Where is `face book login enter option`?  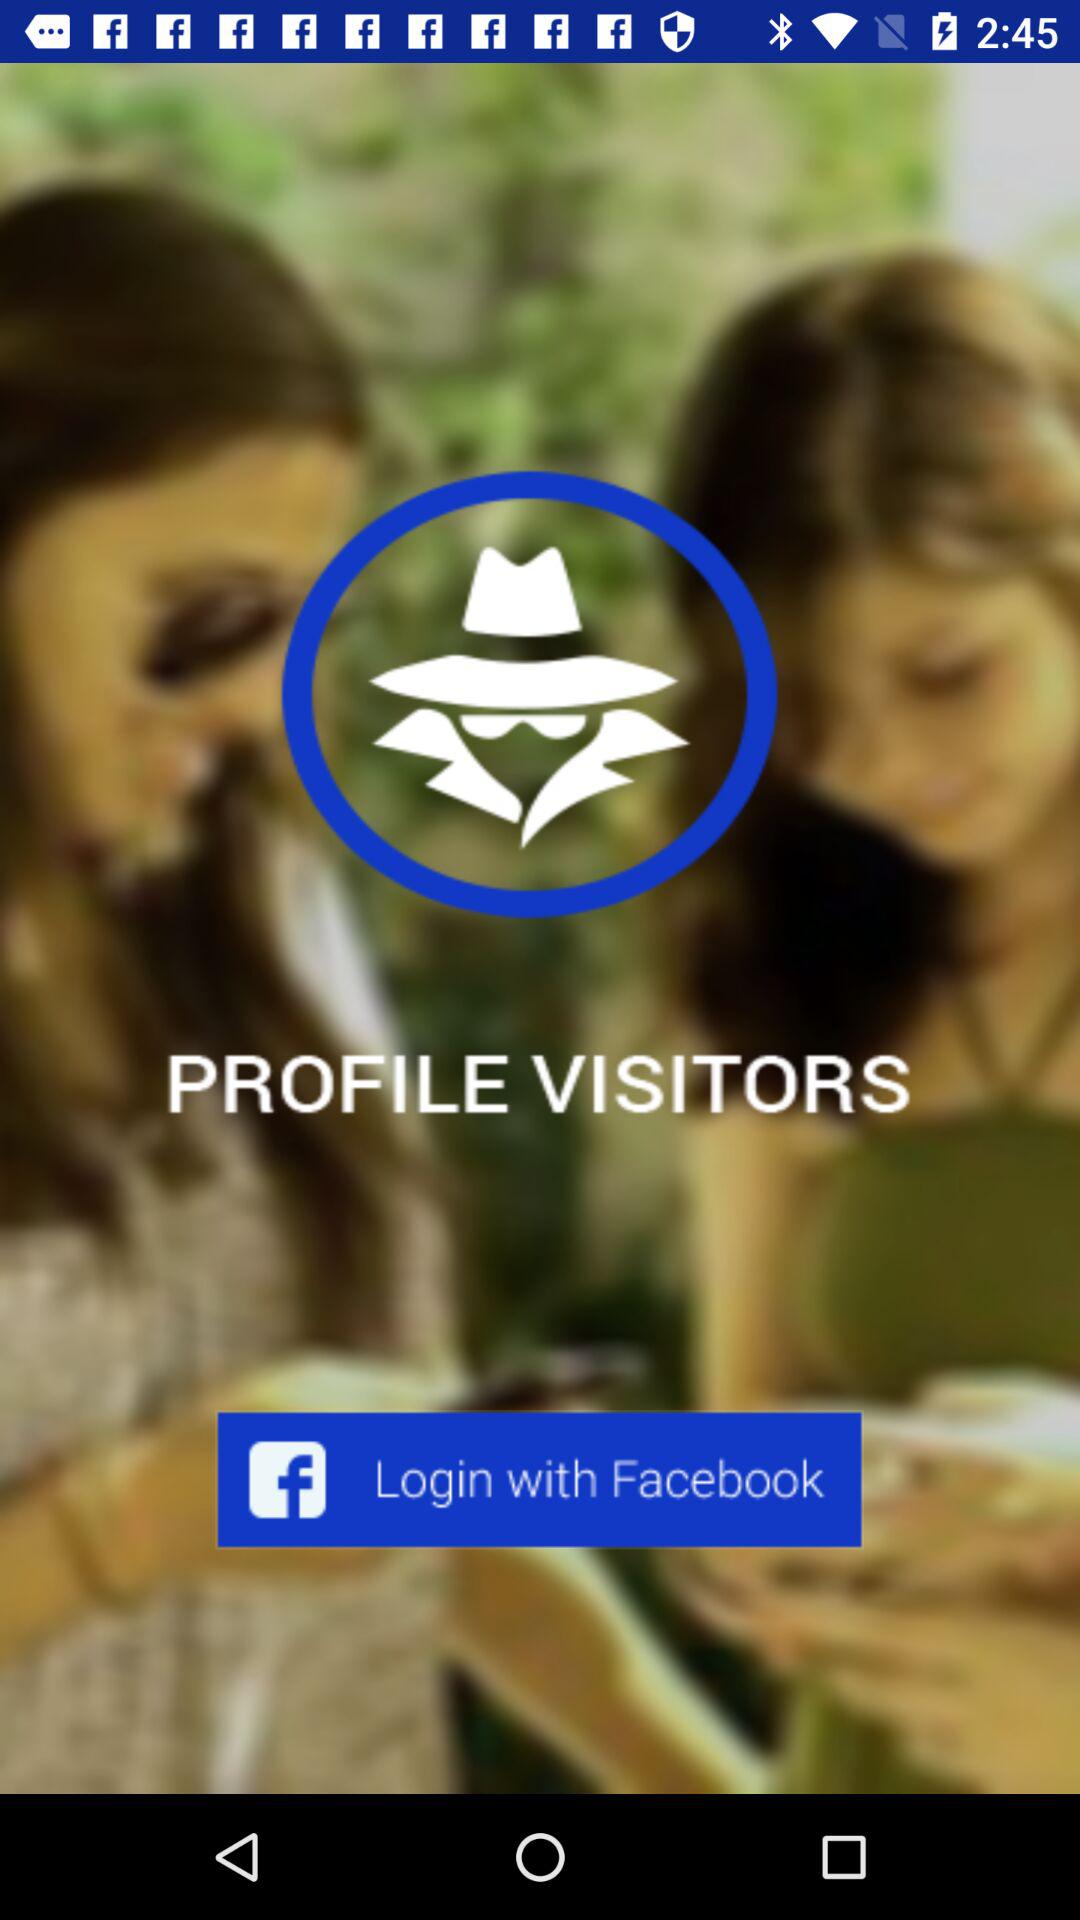
face book login enter option is located at coordinates (540, 1480).